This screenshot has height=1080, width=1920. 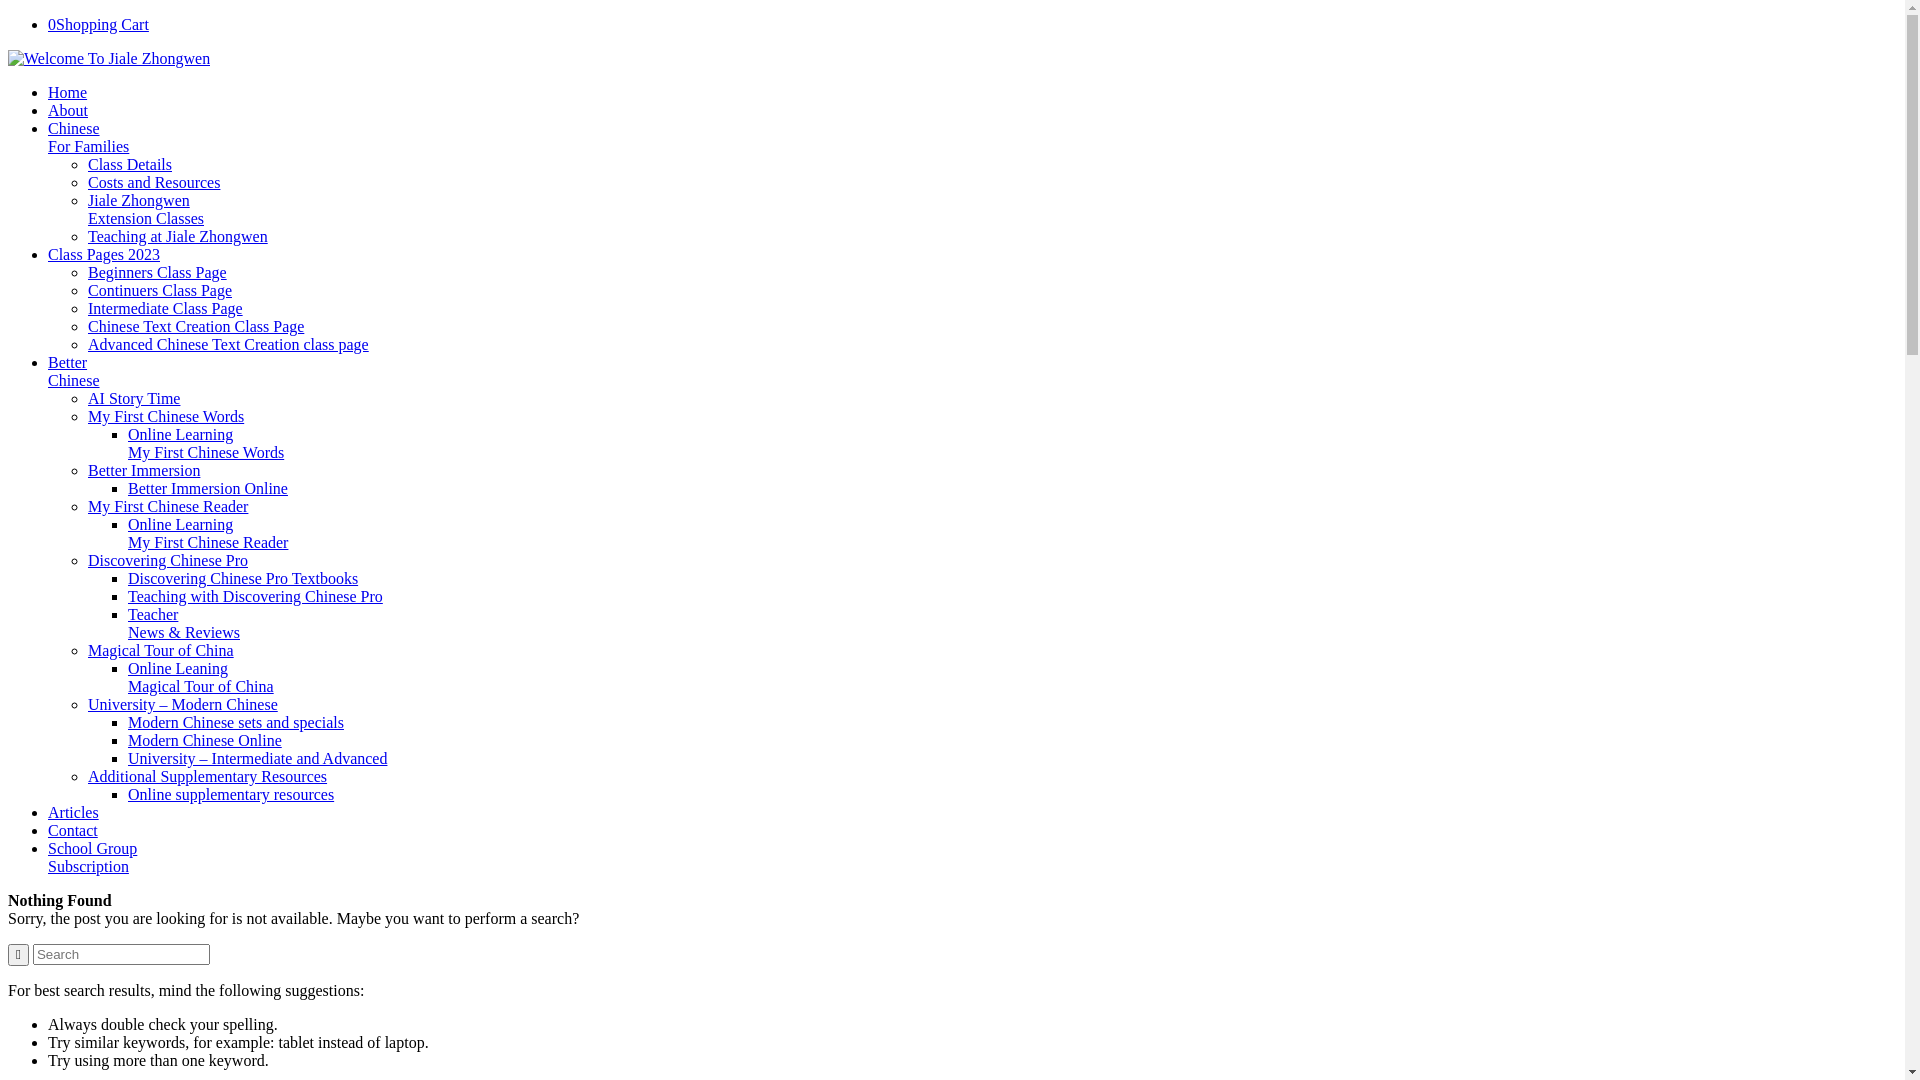 What do you see at coordinates (160, 290) in the screenshot?
I see `Continuers Class Page` at bounding box center [160, 290].